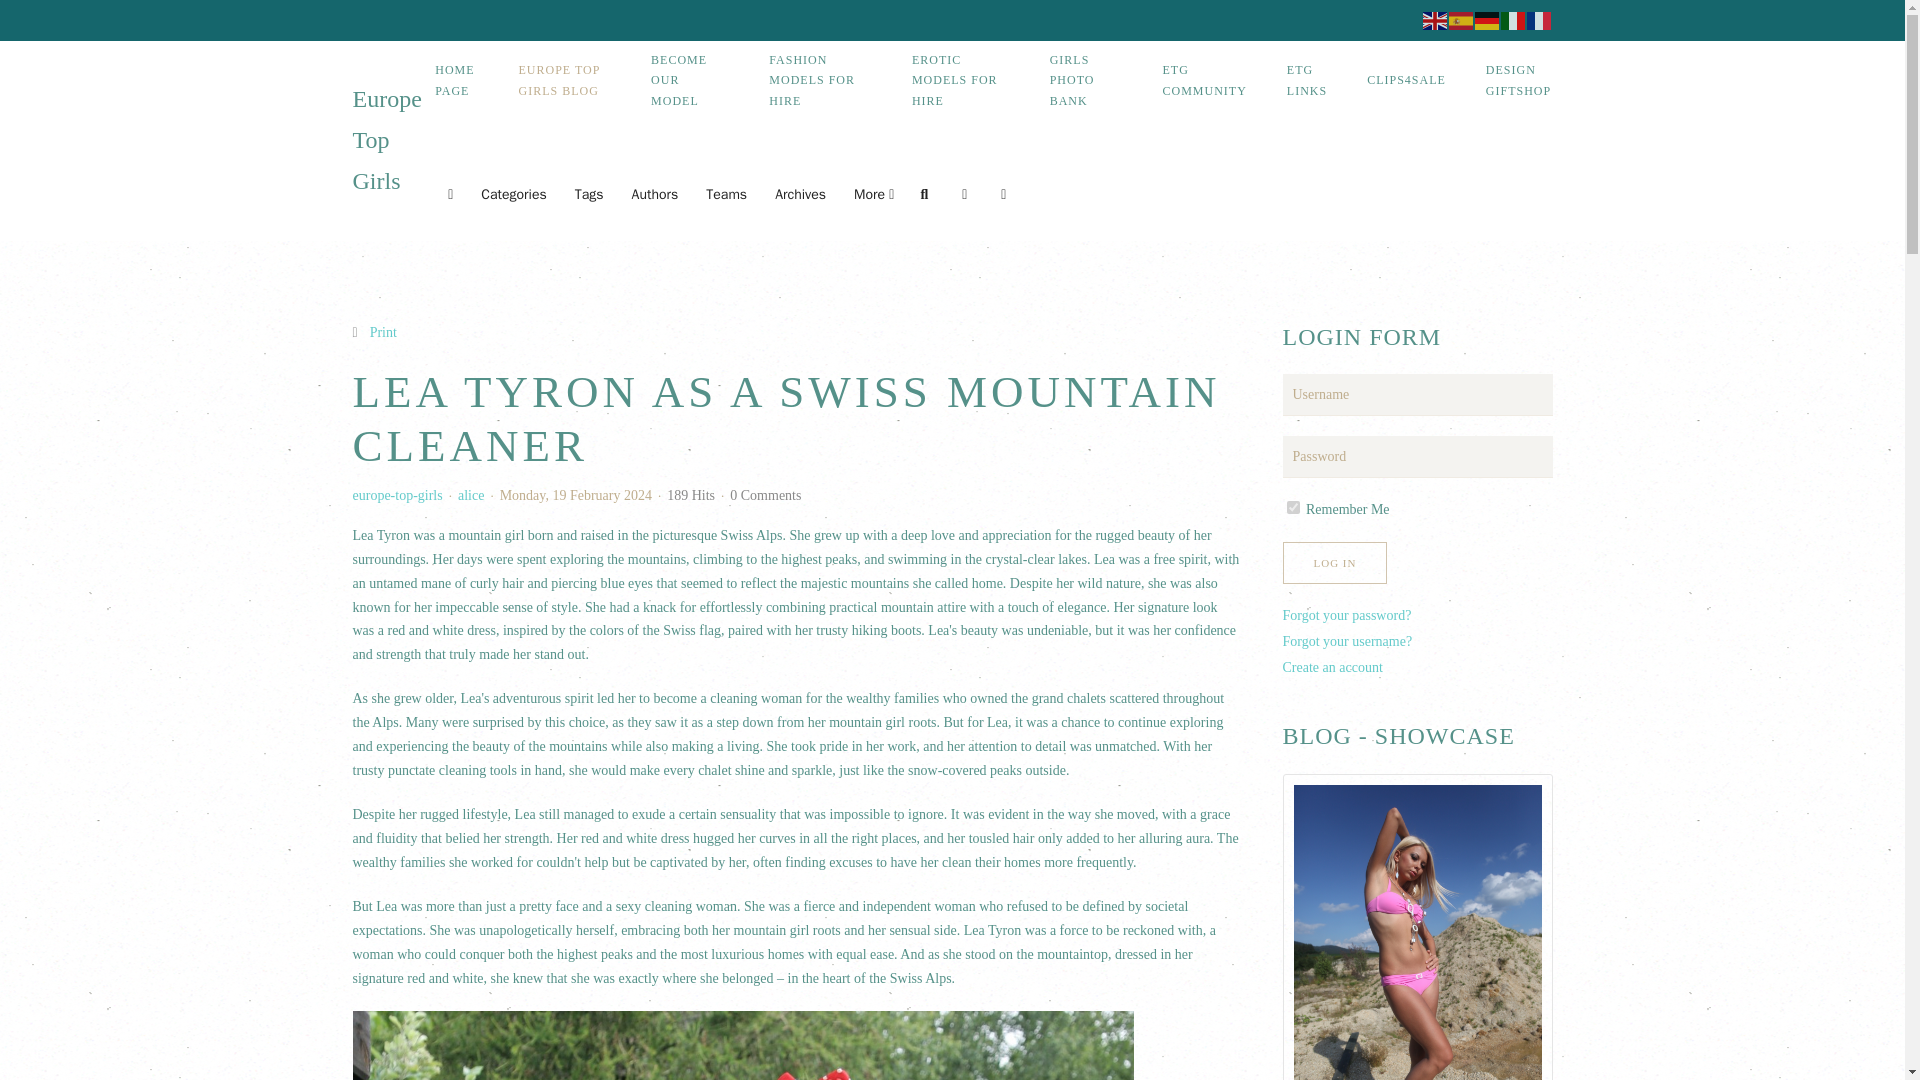 This screenshot has width=1920, height=1080. I want to click on Authors, so click(654, 194).